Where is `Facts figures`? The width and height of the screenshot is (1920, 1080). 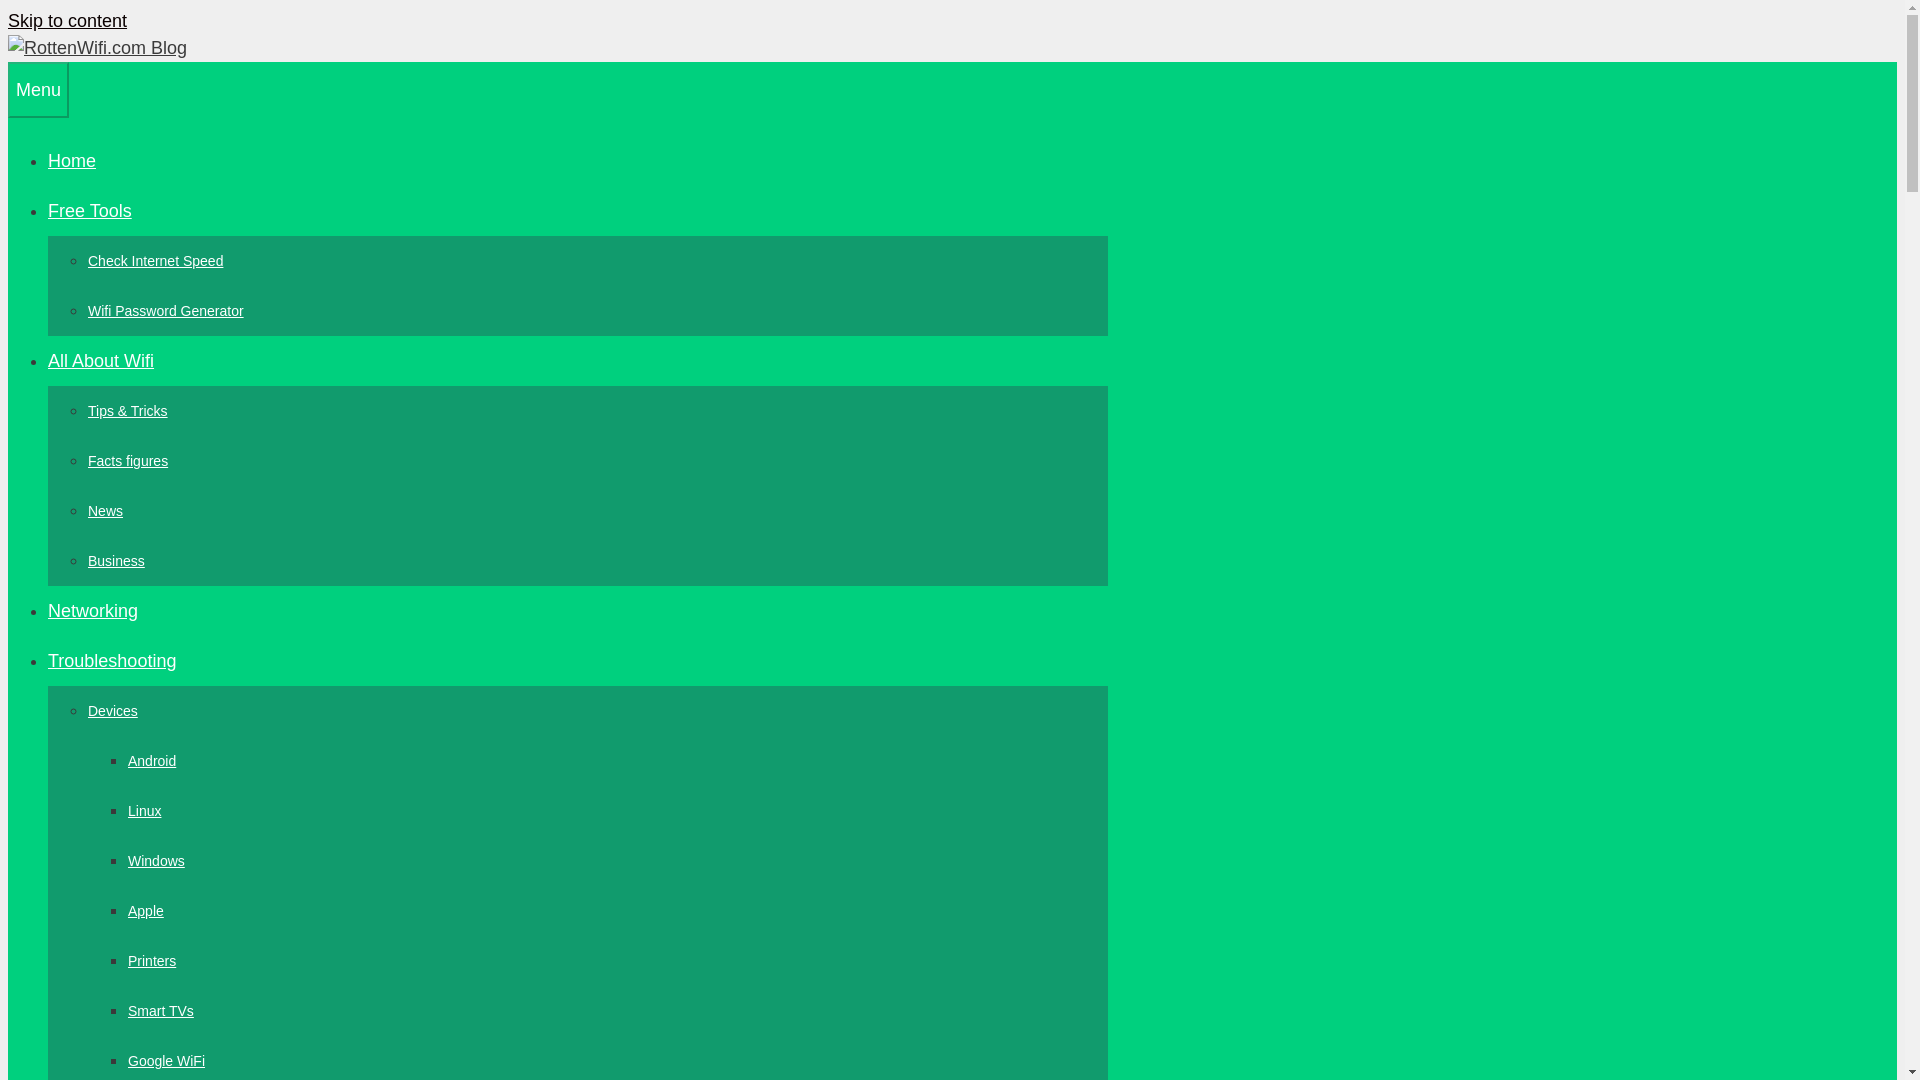
Facts figures is located at coordinates (128, 460).